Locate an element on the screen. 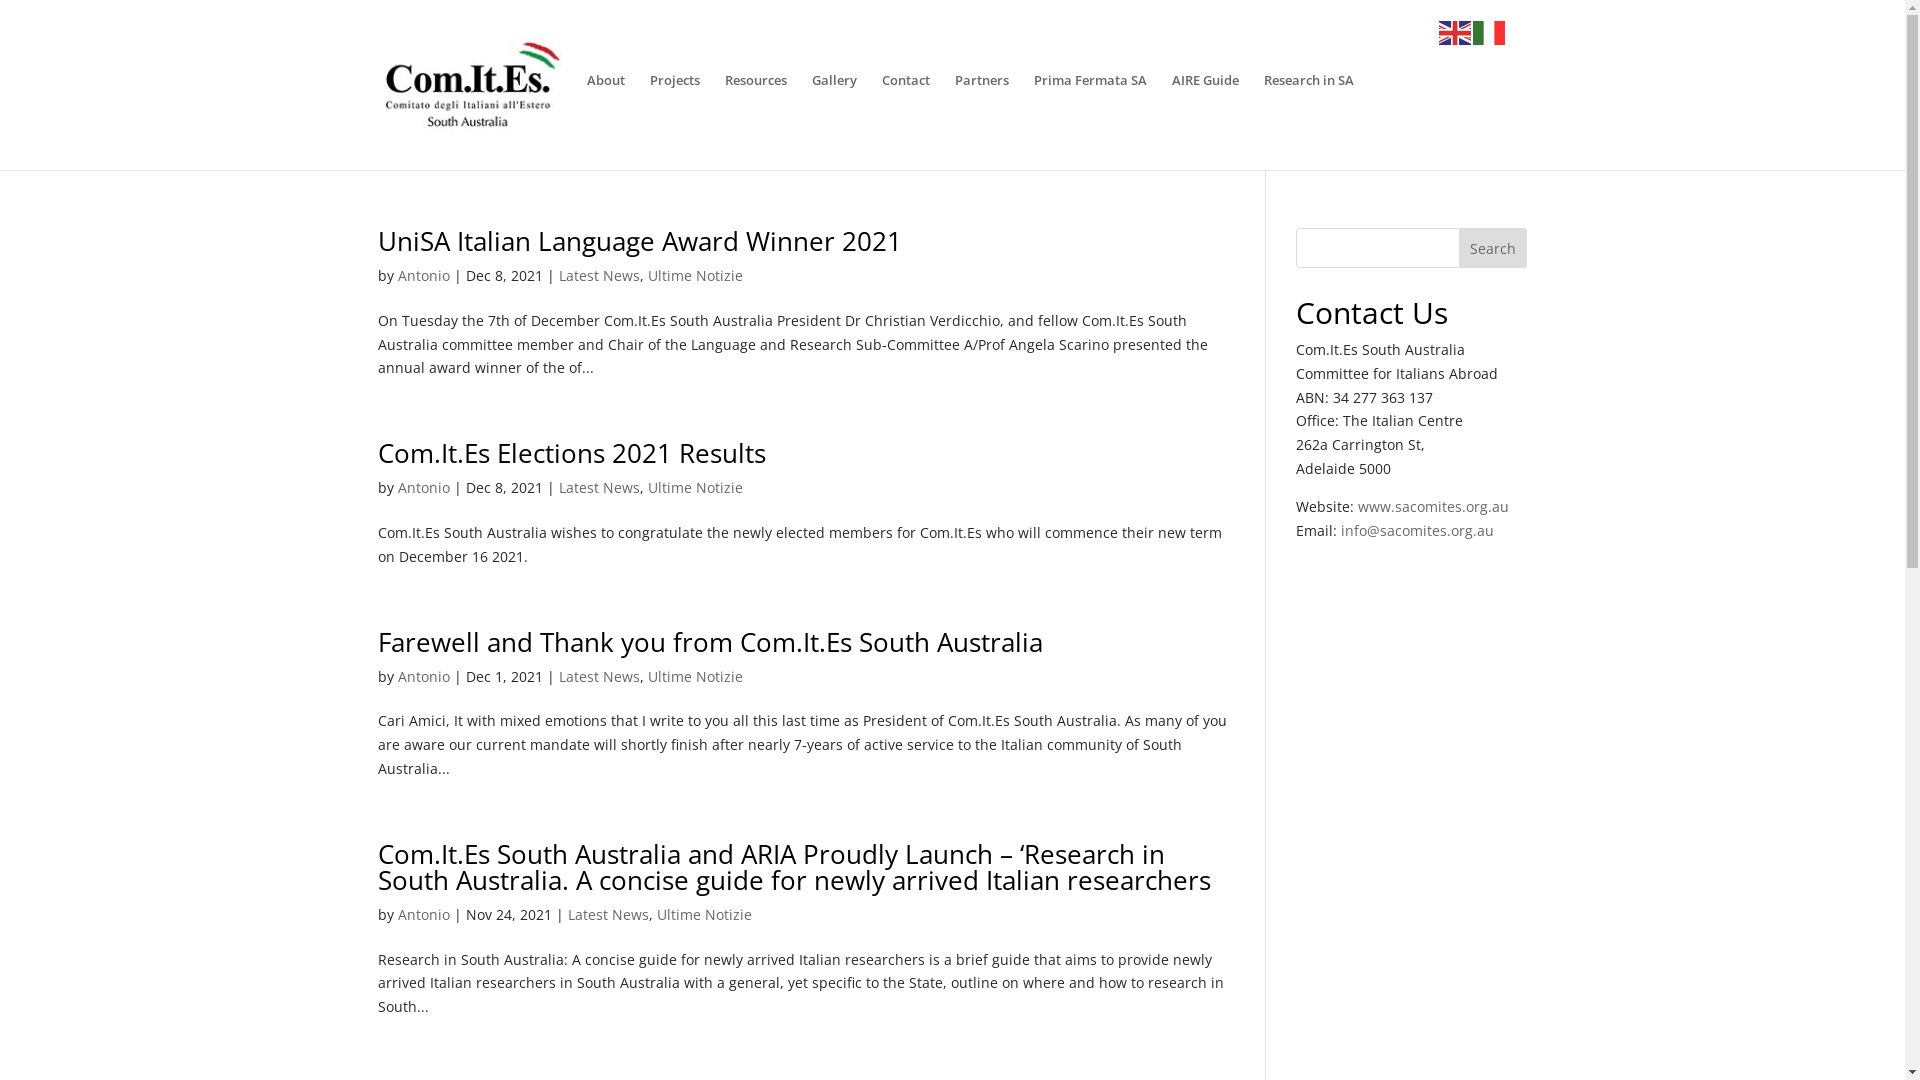 The height and width of the screenshot is (1080, 1920). Gallery is located at coordinates (834, 117).